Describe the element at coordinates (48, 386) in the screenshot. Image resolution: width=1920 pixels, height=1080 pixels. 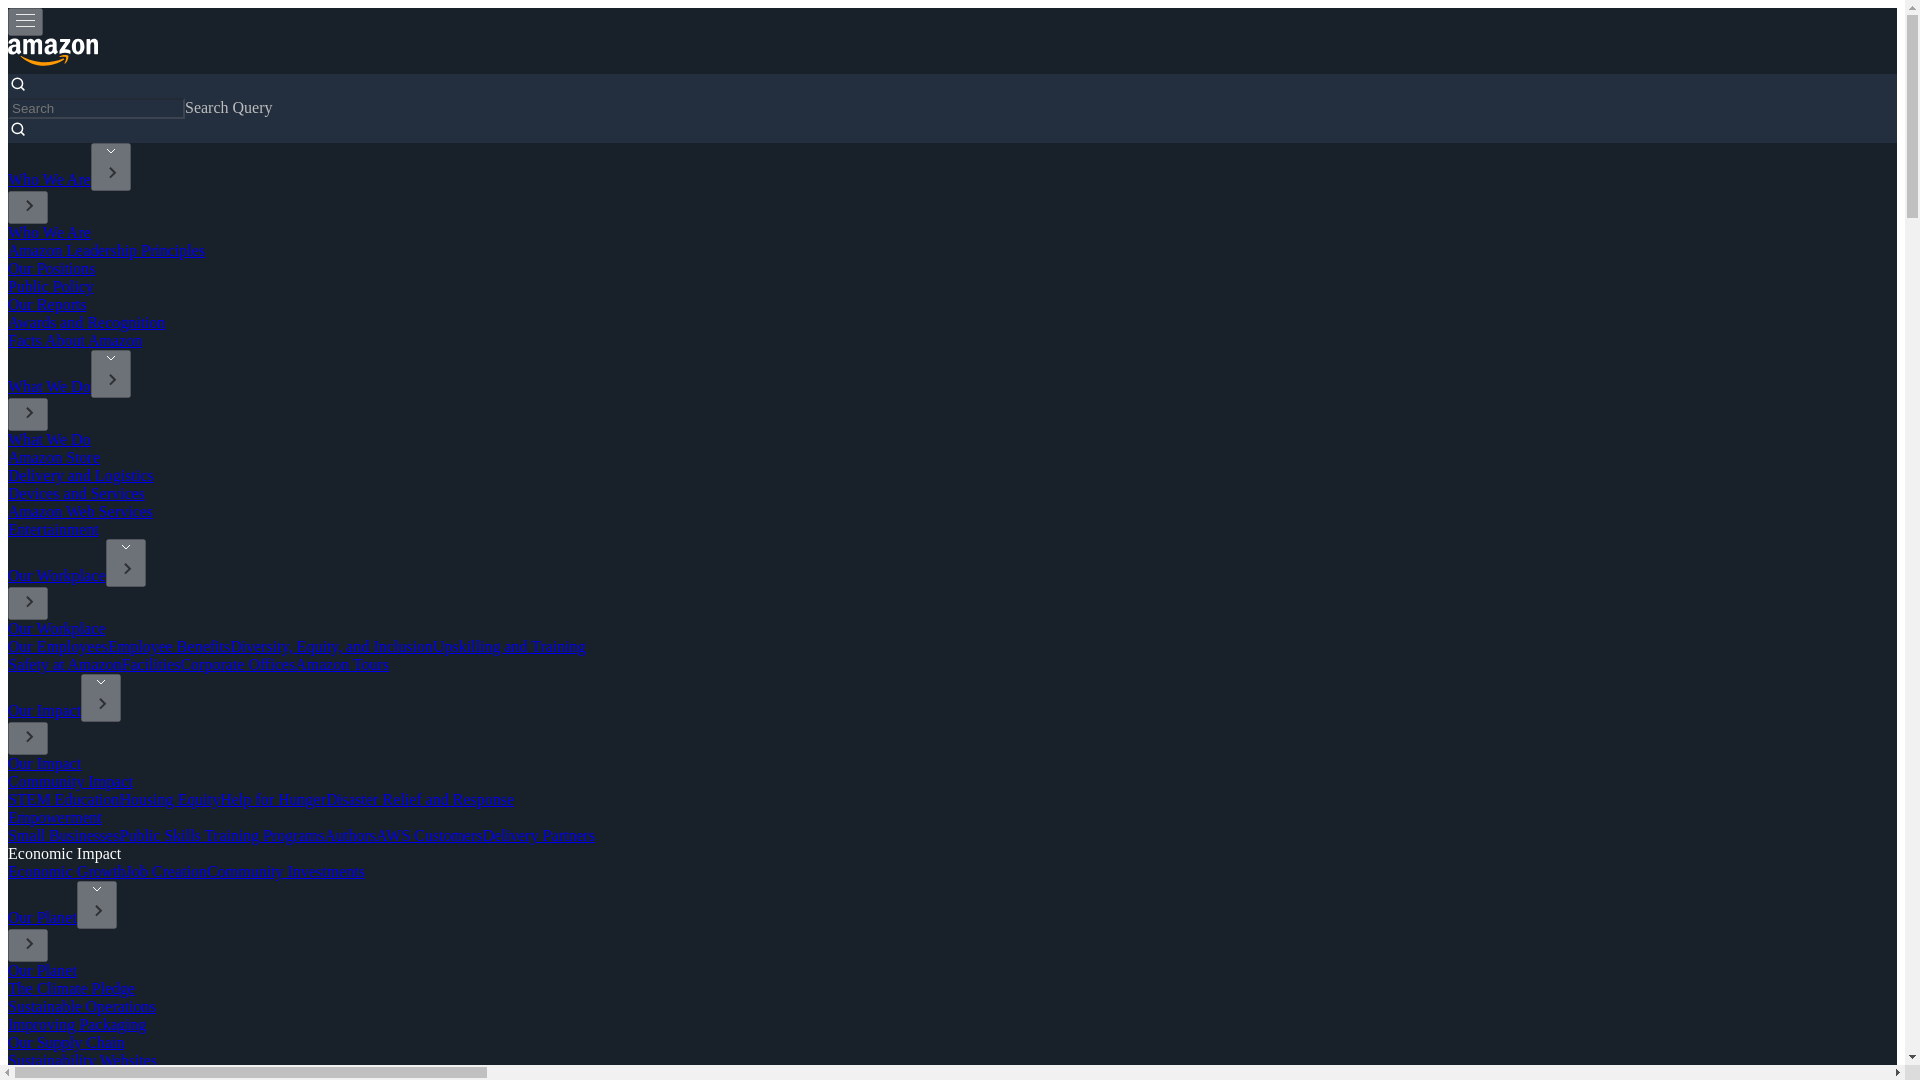
I see `What We Do` at that location.